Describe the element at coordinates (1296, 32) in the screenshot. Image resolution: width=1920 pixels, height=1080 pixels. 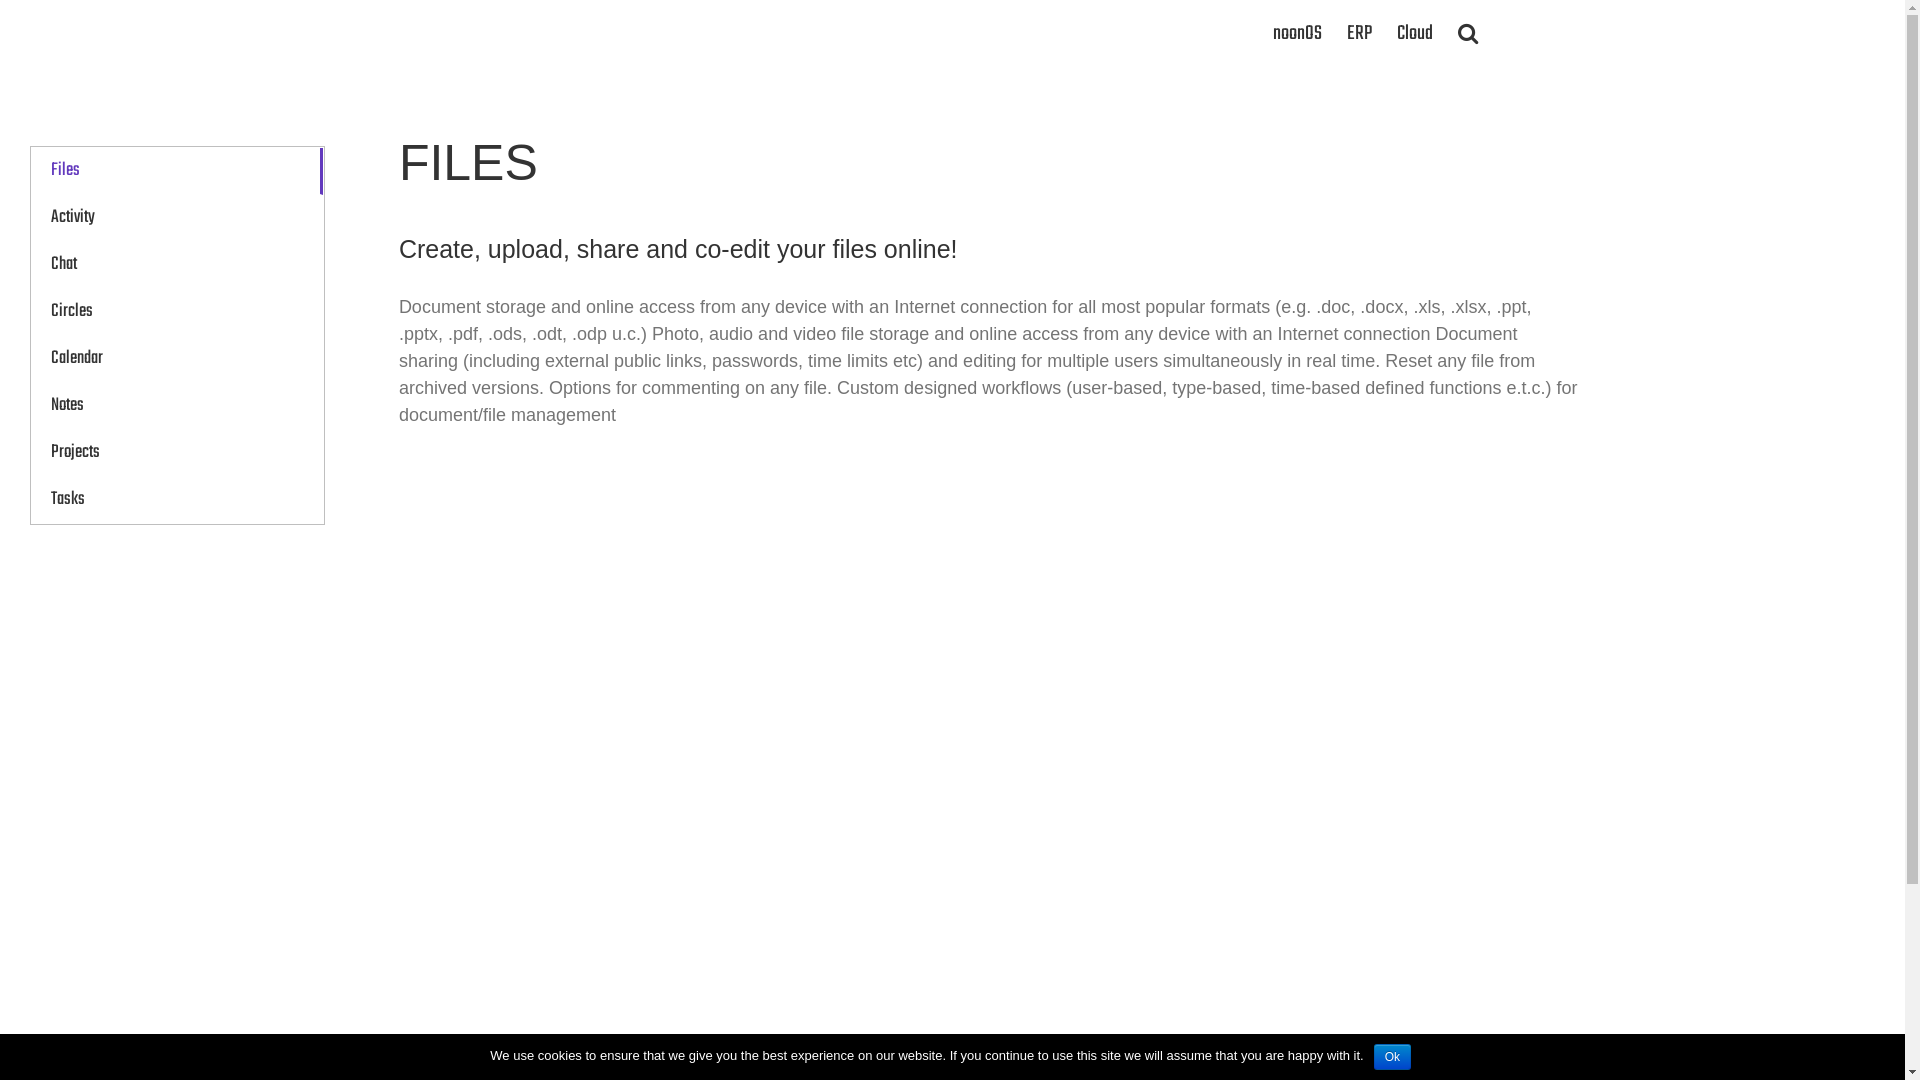
I see `noonOS` at that location.